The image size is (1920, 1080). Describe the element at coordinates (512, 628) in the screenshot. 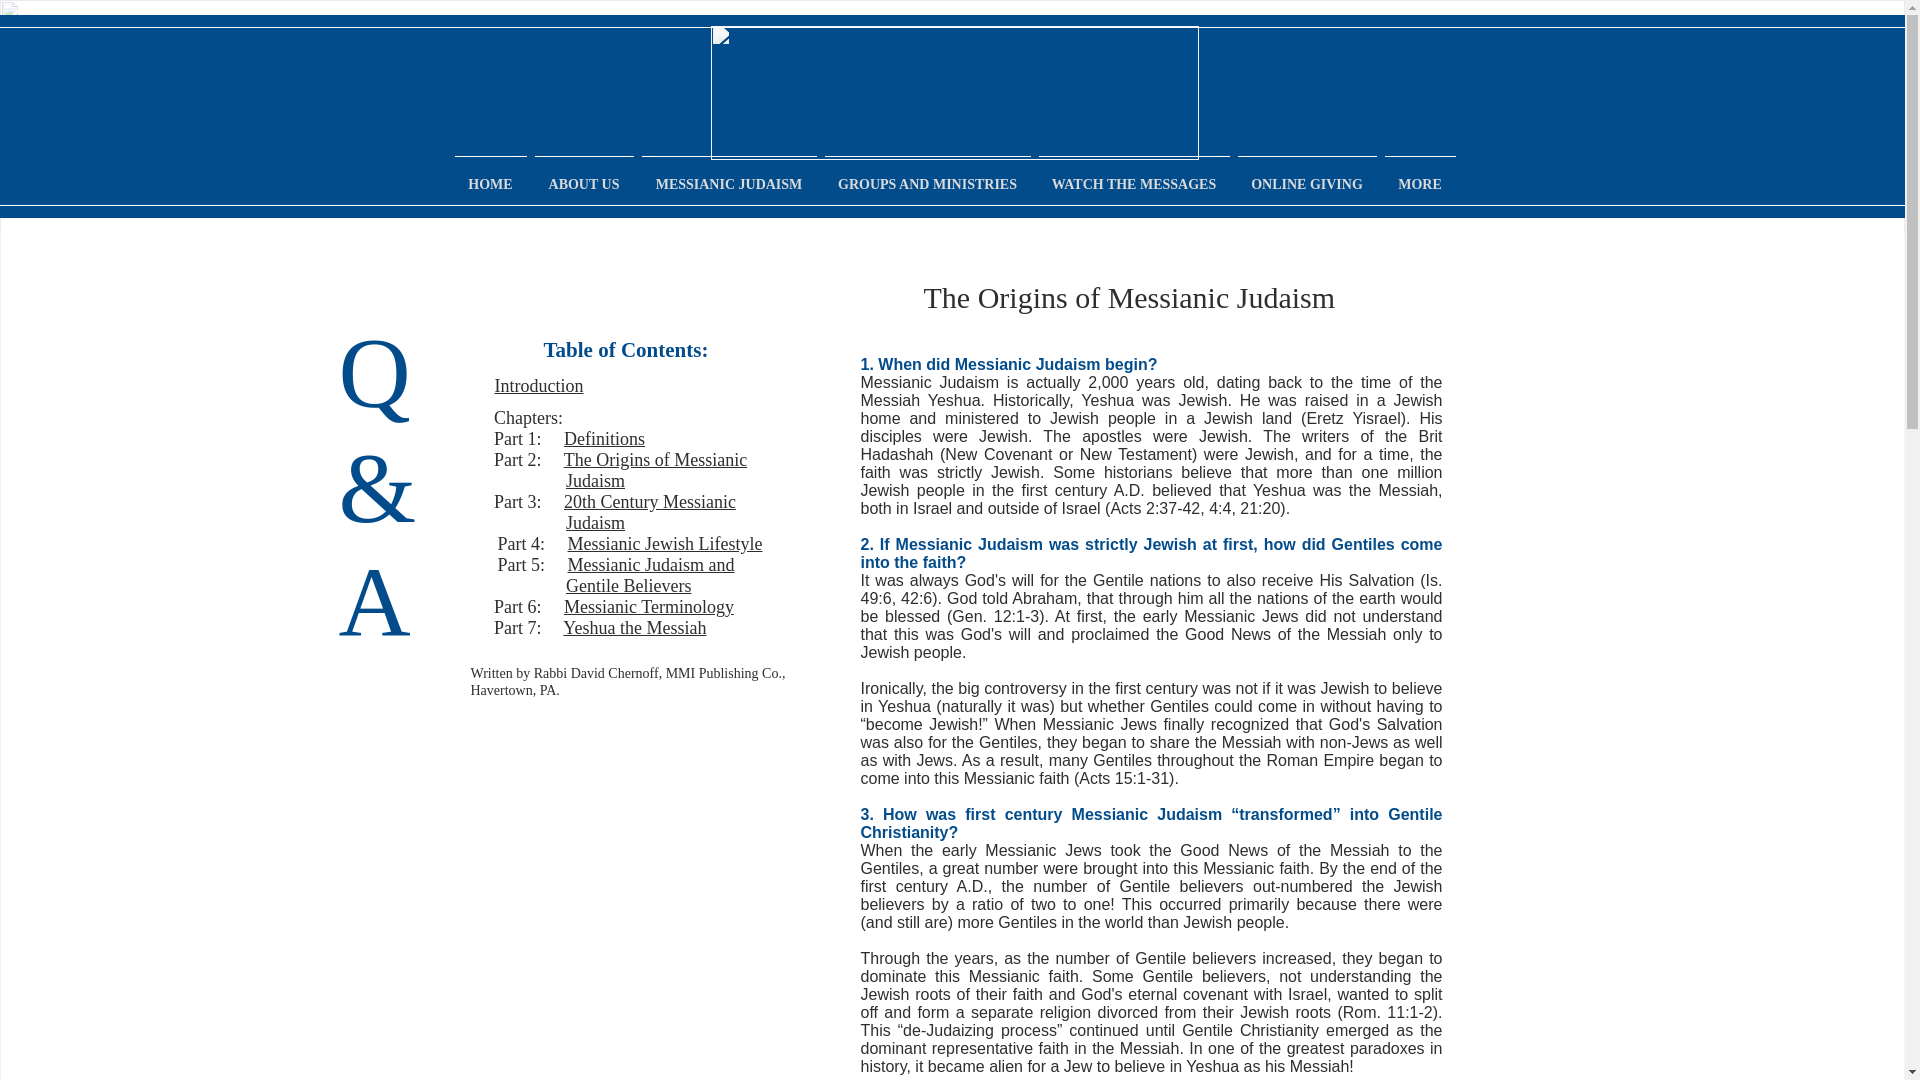

I see `       Part 7:     ` at that location.